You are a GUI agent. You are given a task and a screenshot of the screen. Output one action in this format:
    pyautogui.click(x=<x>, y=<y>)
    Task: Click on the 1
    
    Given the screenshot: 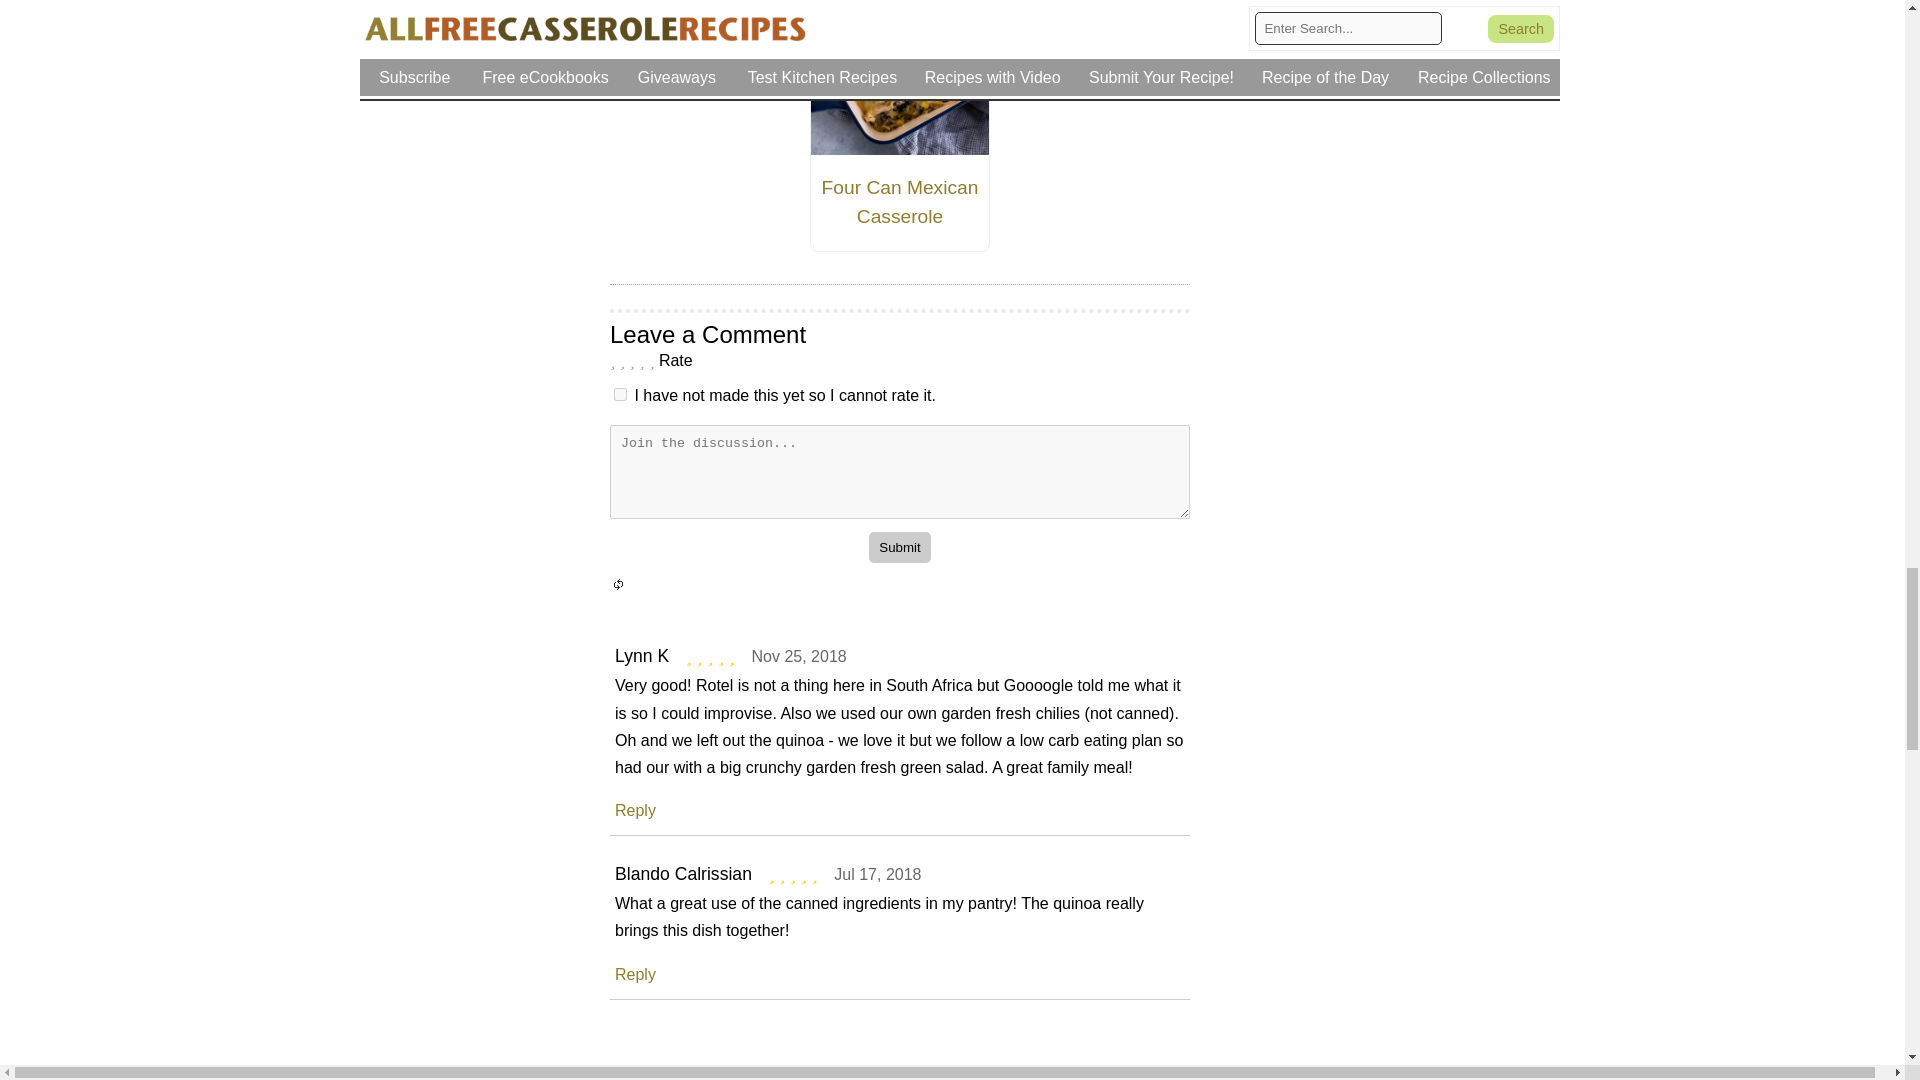 What is the action you would take?
    pyautogui.click(x=620, y=394)
    